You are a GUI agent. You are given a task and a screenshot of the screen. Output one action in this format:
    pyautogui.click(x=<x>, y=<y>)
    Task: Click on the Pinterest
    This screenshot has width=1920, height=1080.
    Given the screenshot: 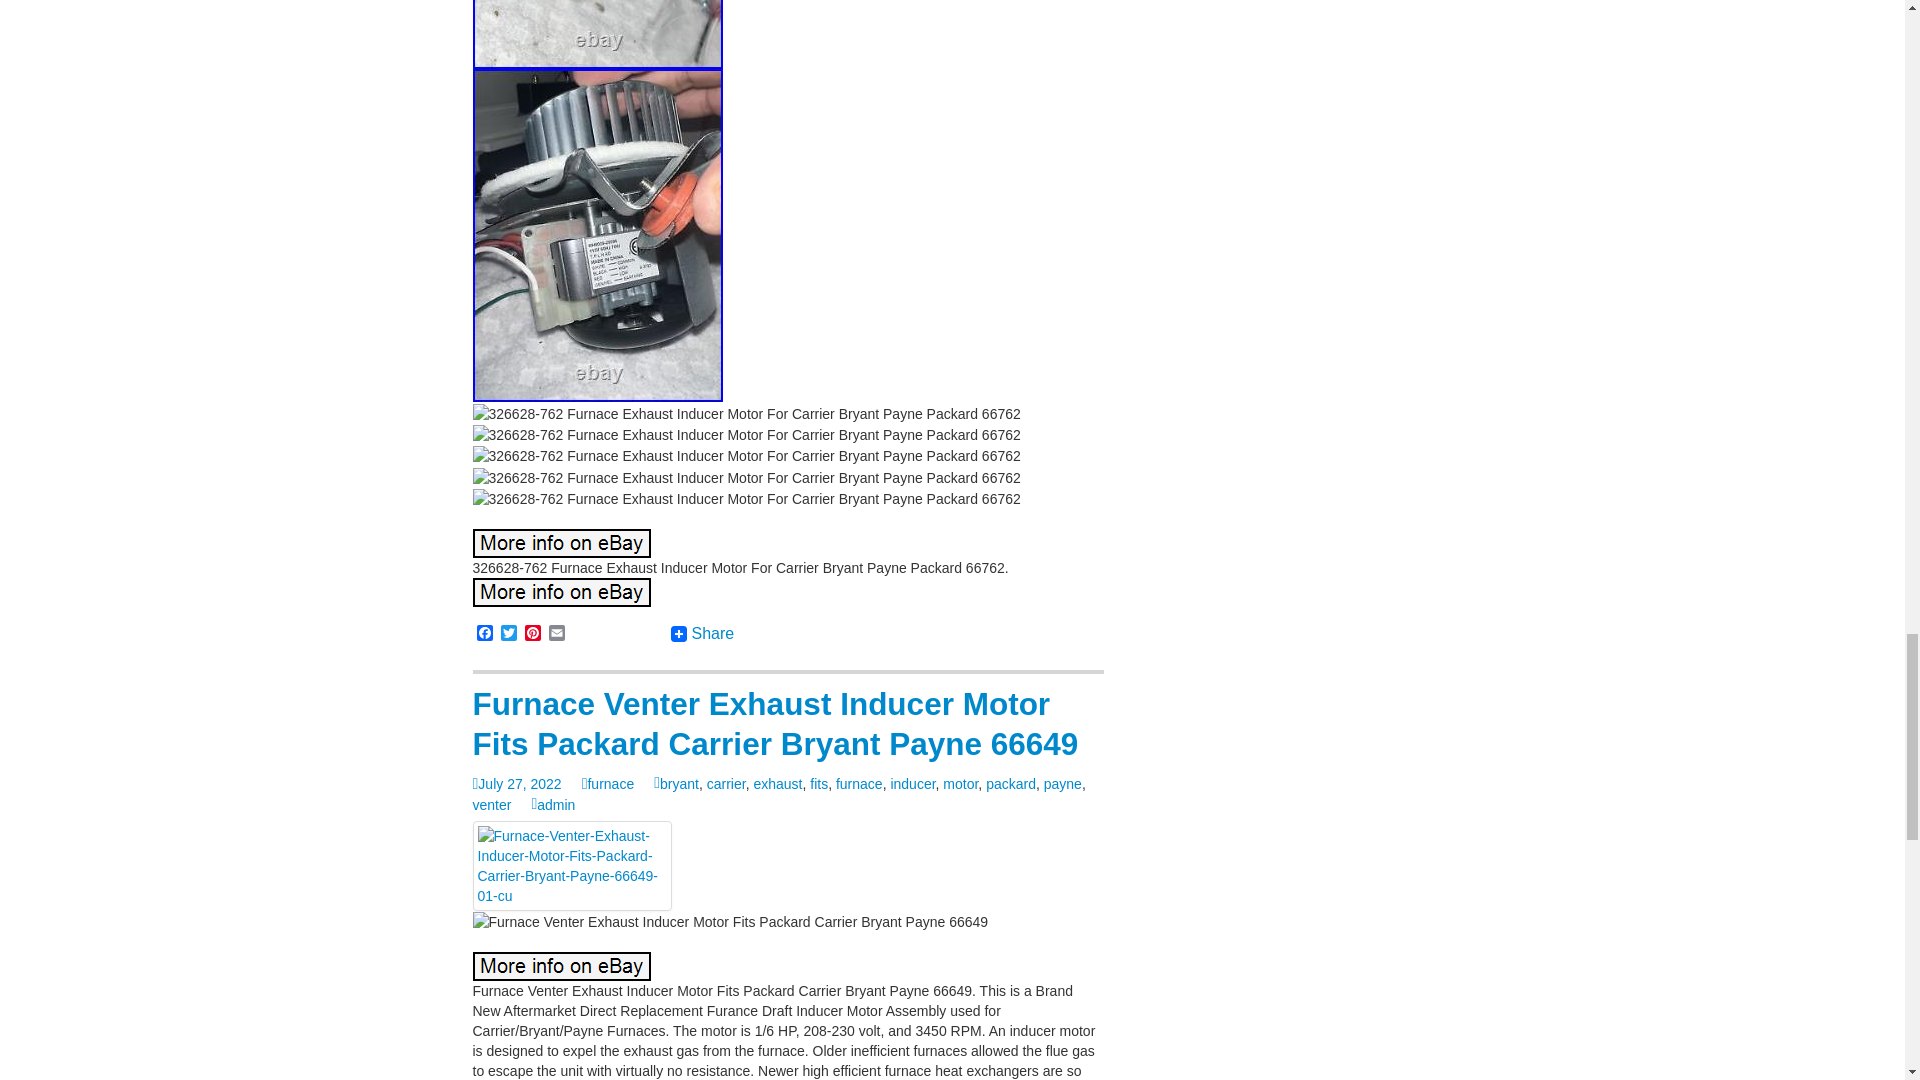 What is the action you would take?
    pyautogui.click(x=532, y=634)
    